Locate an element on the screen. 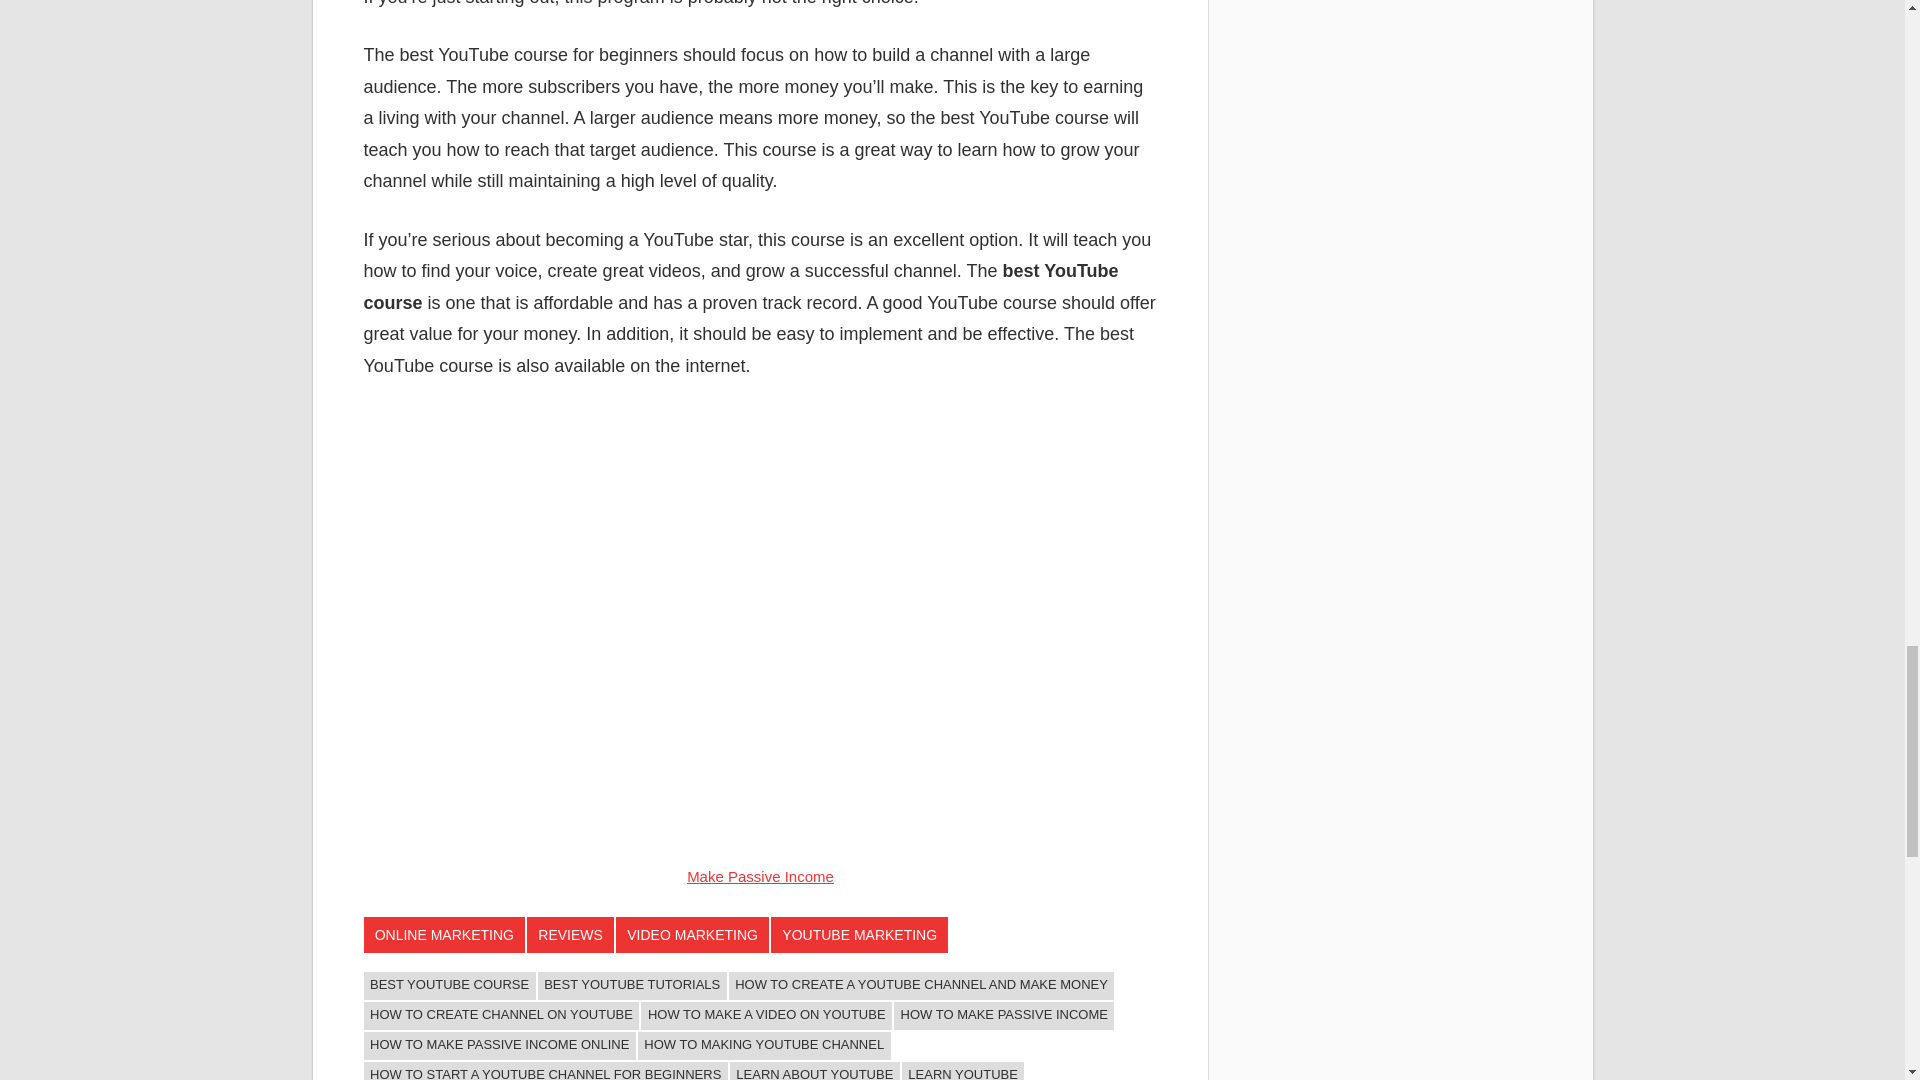  Make Passive Income is located at coordinates (760, 876).